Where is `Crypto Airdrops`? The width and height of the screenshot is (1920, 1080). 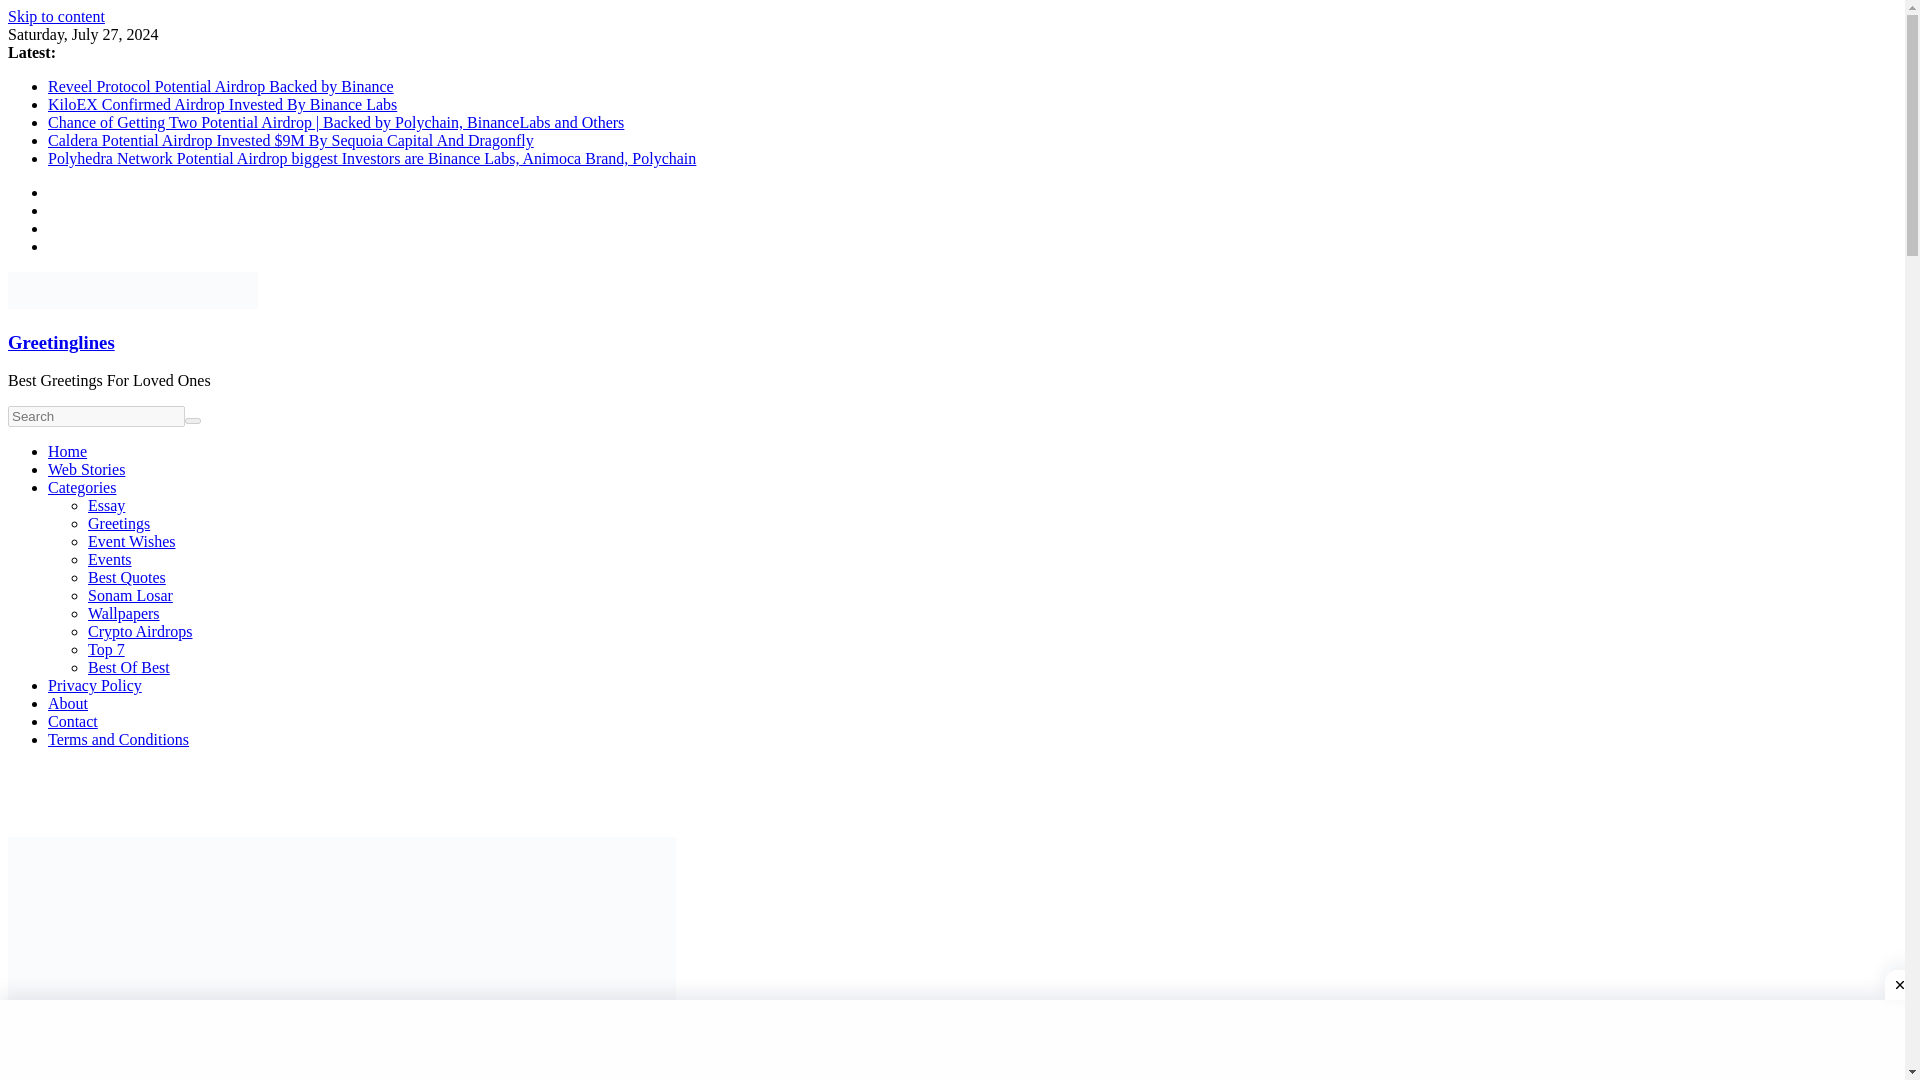
Crypto Airdrops is located at coordinates (140, 632).